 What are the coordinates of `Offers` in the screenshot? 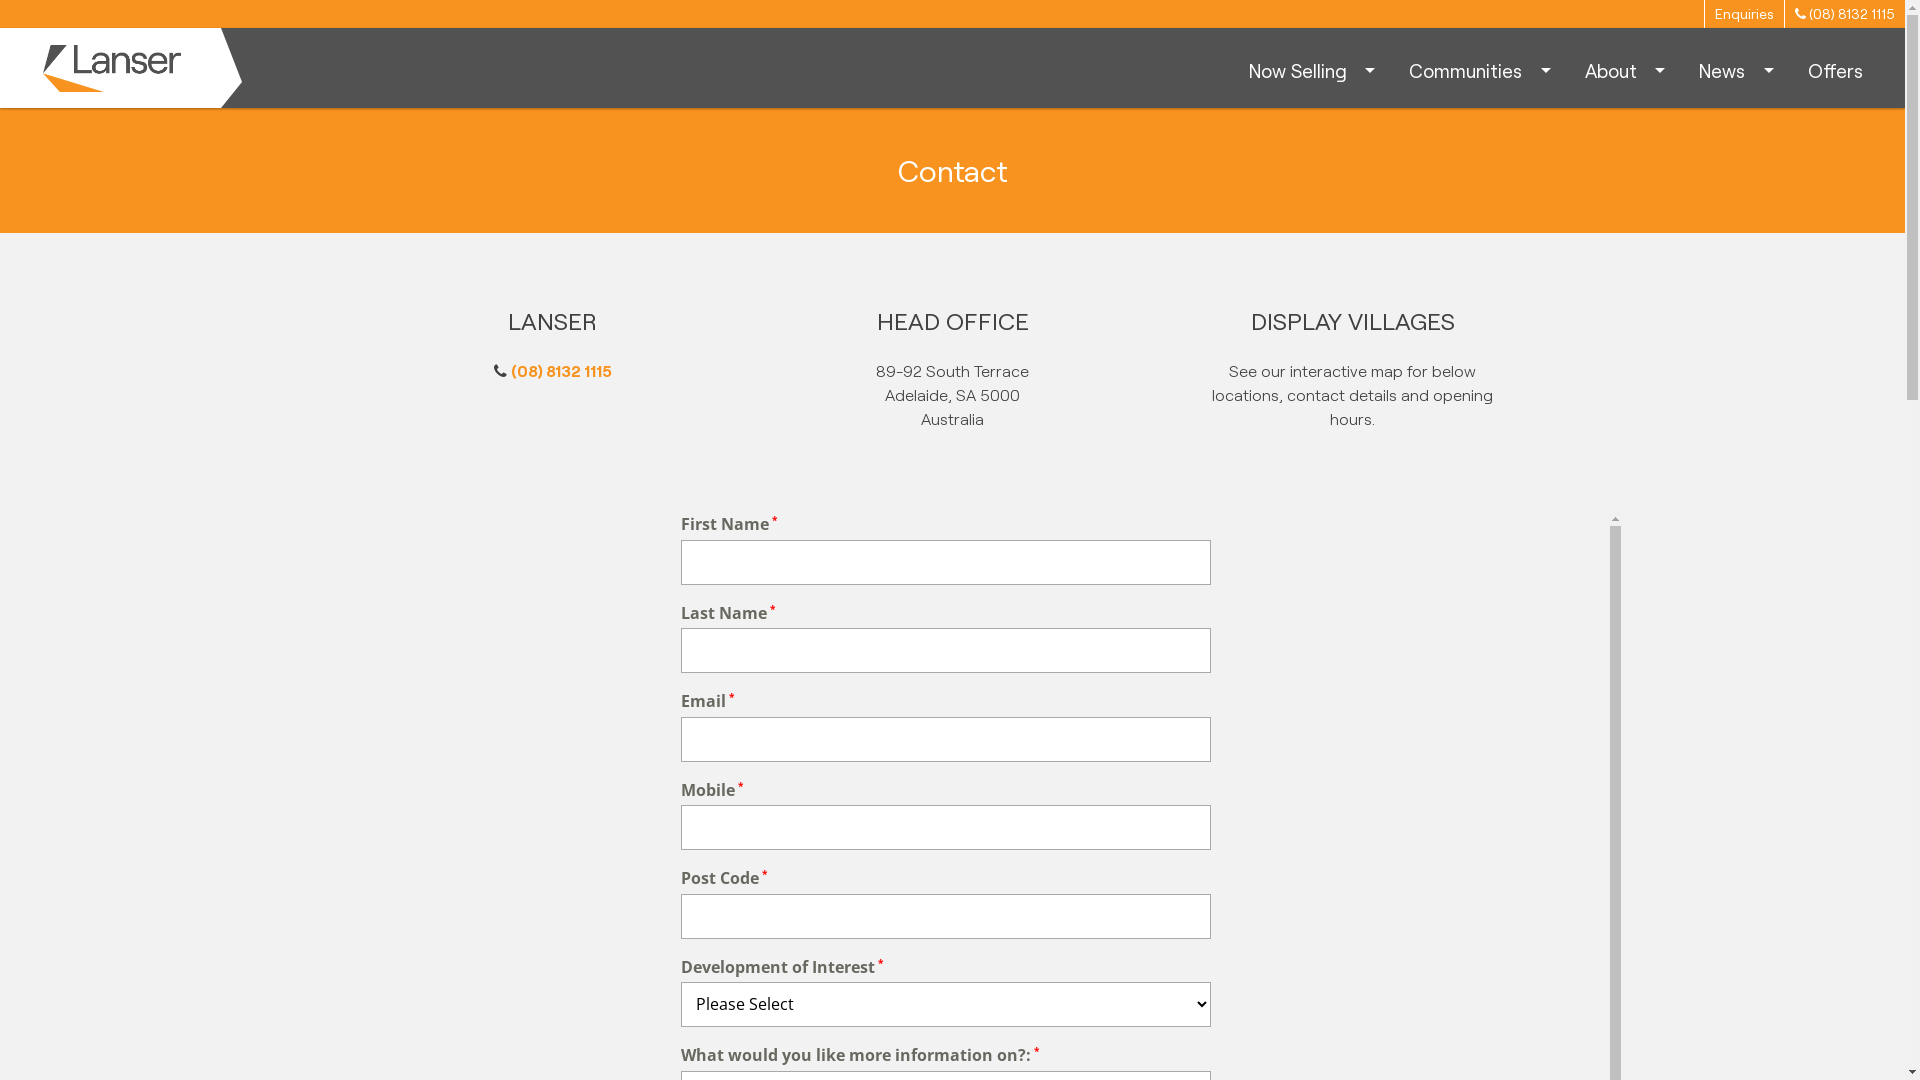 It's located at (1834, 72).